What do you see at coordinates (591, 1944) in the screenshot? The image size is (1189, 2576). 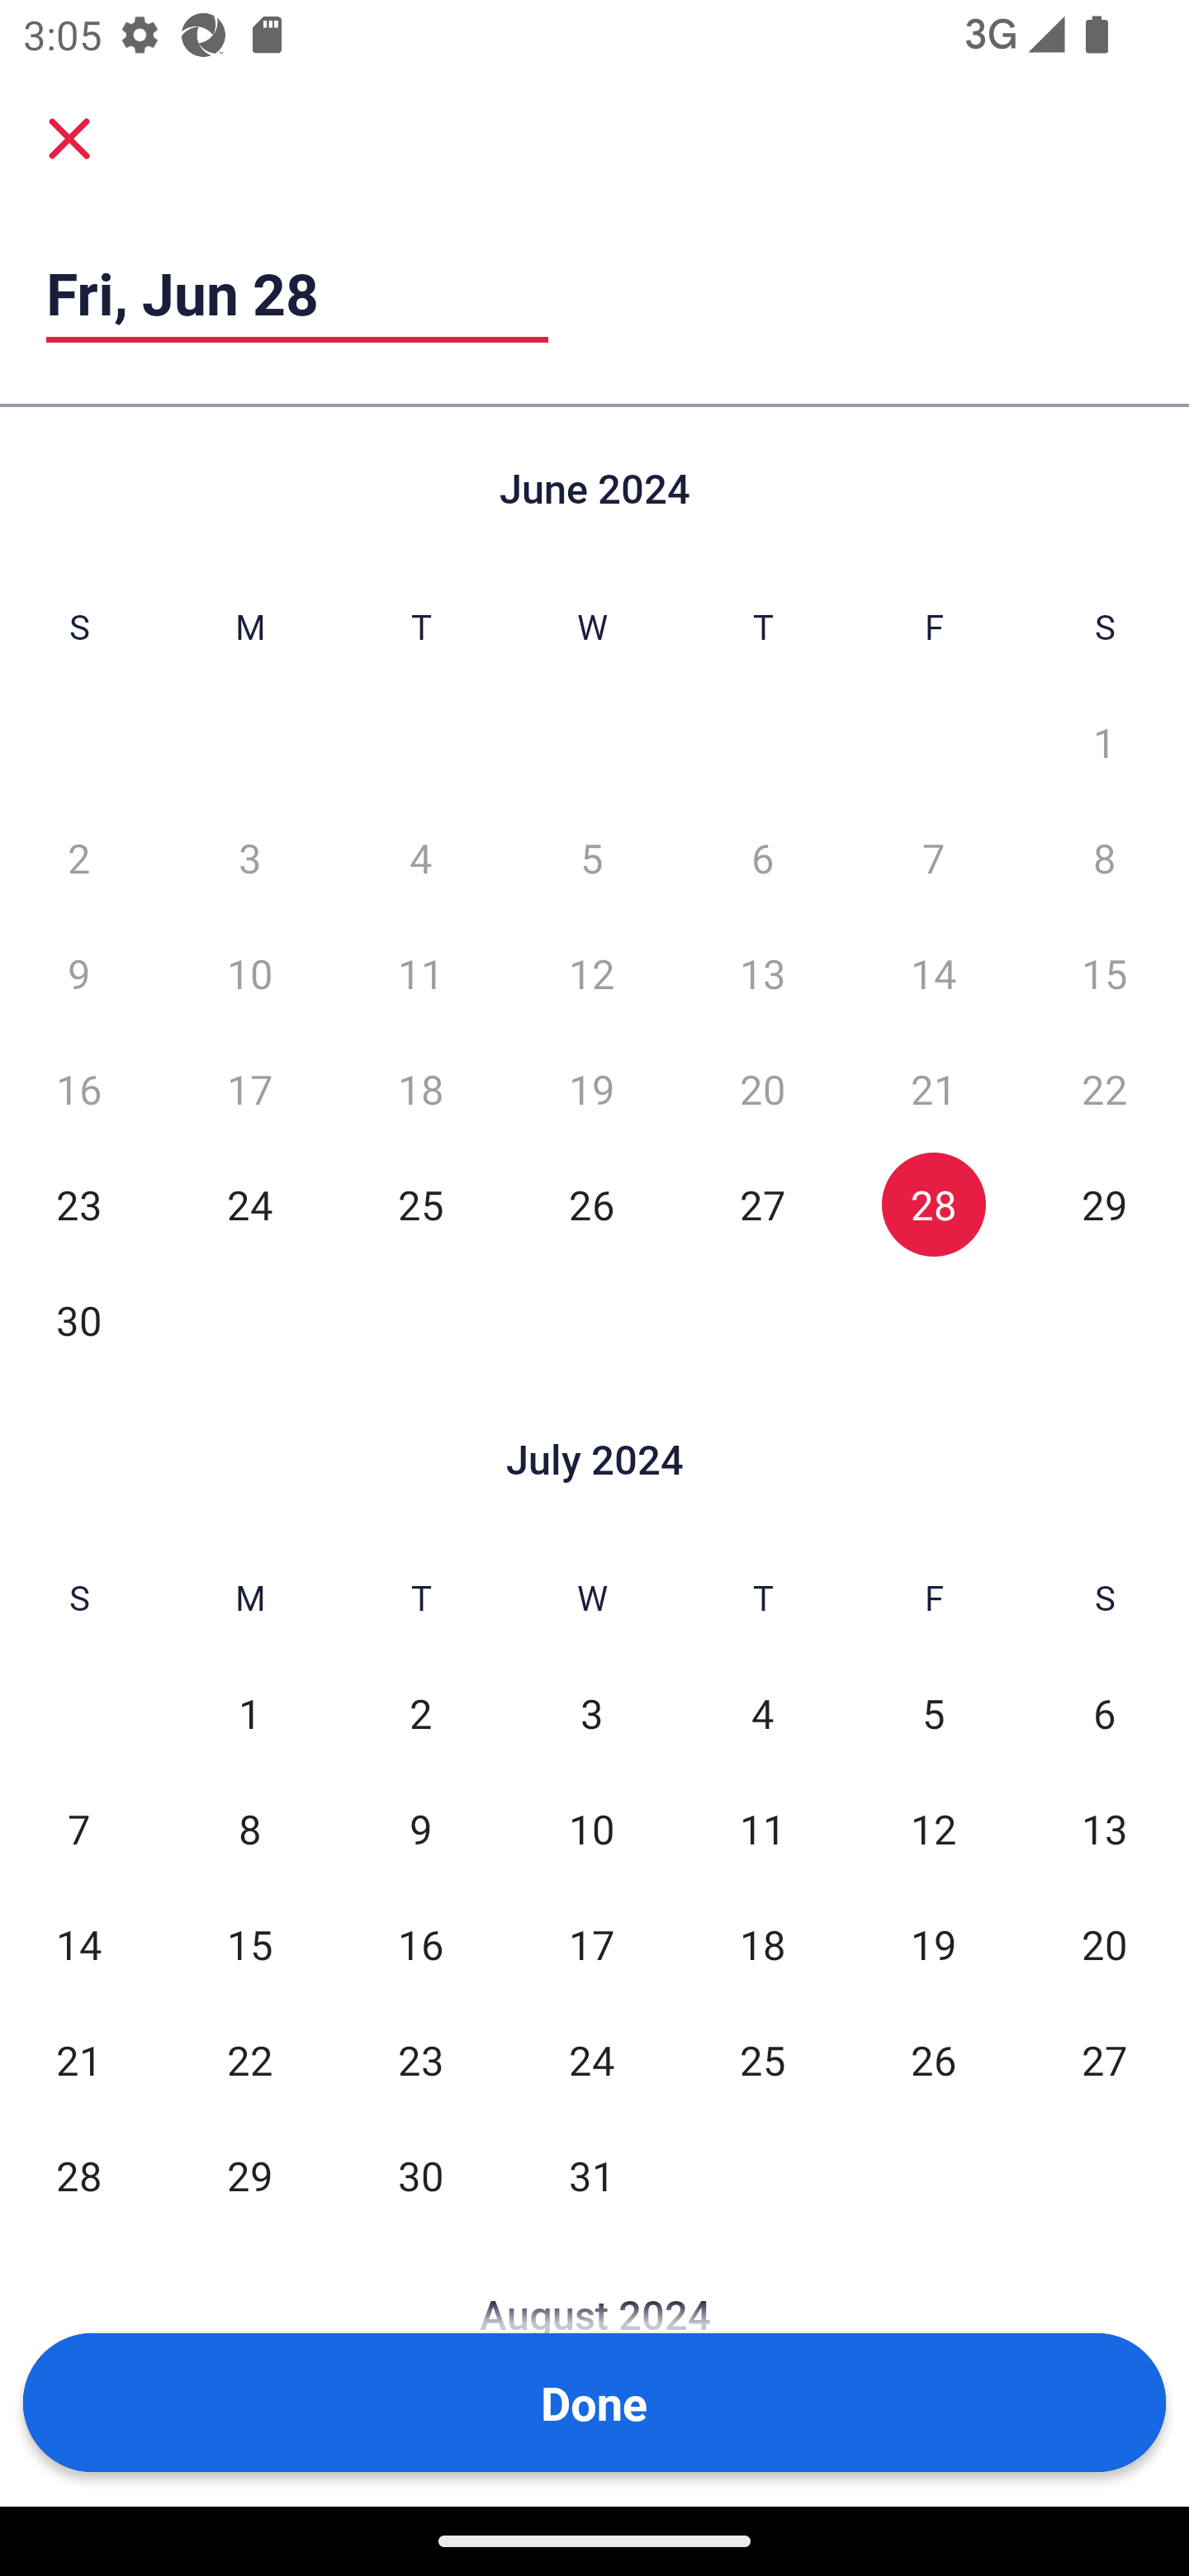 I see `17 Wed, Jul 17, Not Selected` at bounding box center [591, 1944].